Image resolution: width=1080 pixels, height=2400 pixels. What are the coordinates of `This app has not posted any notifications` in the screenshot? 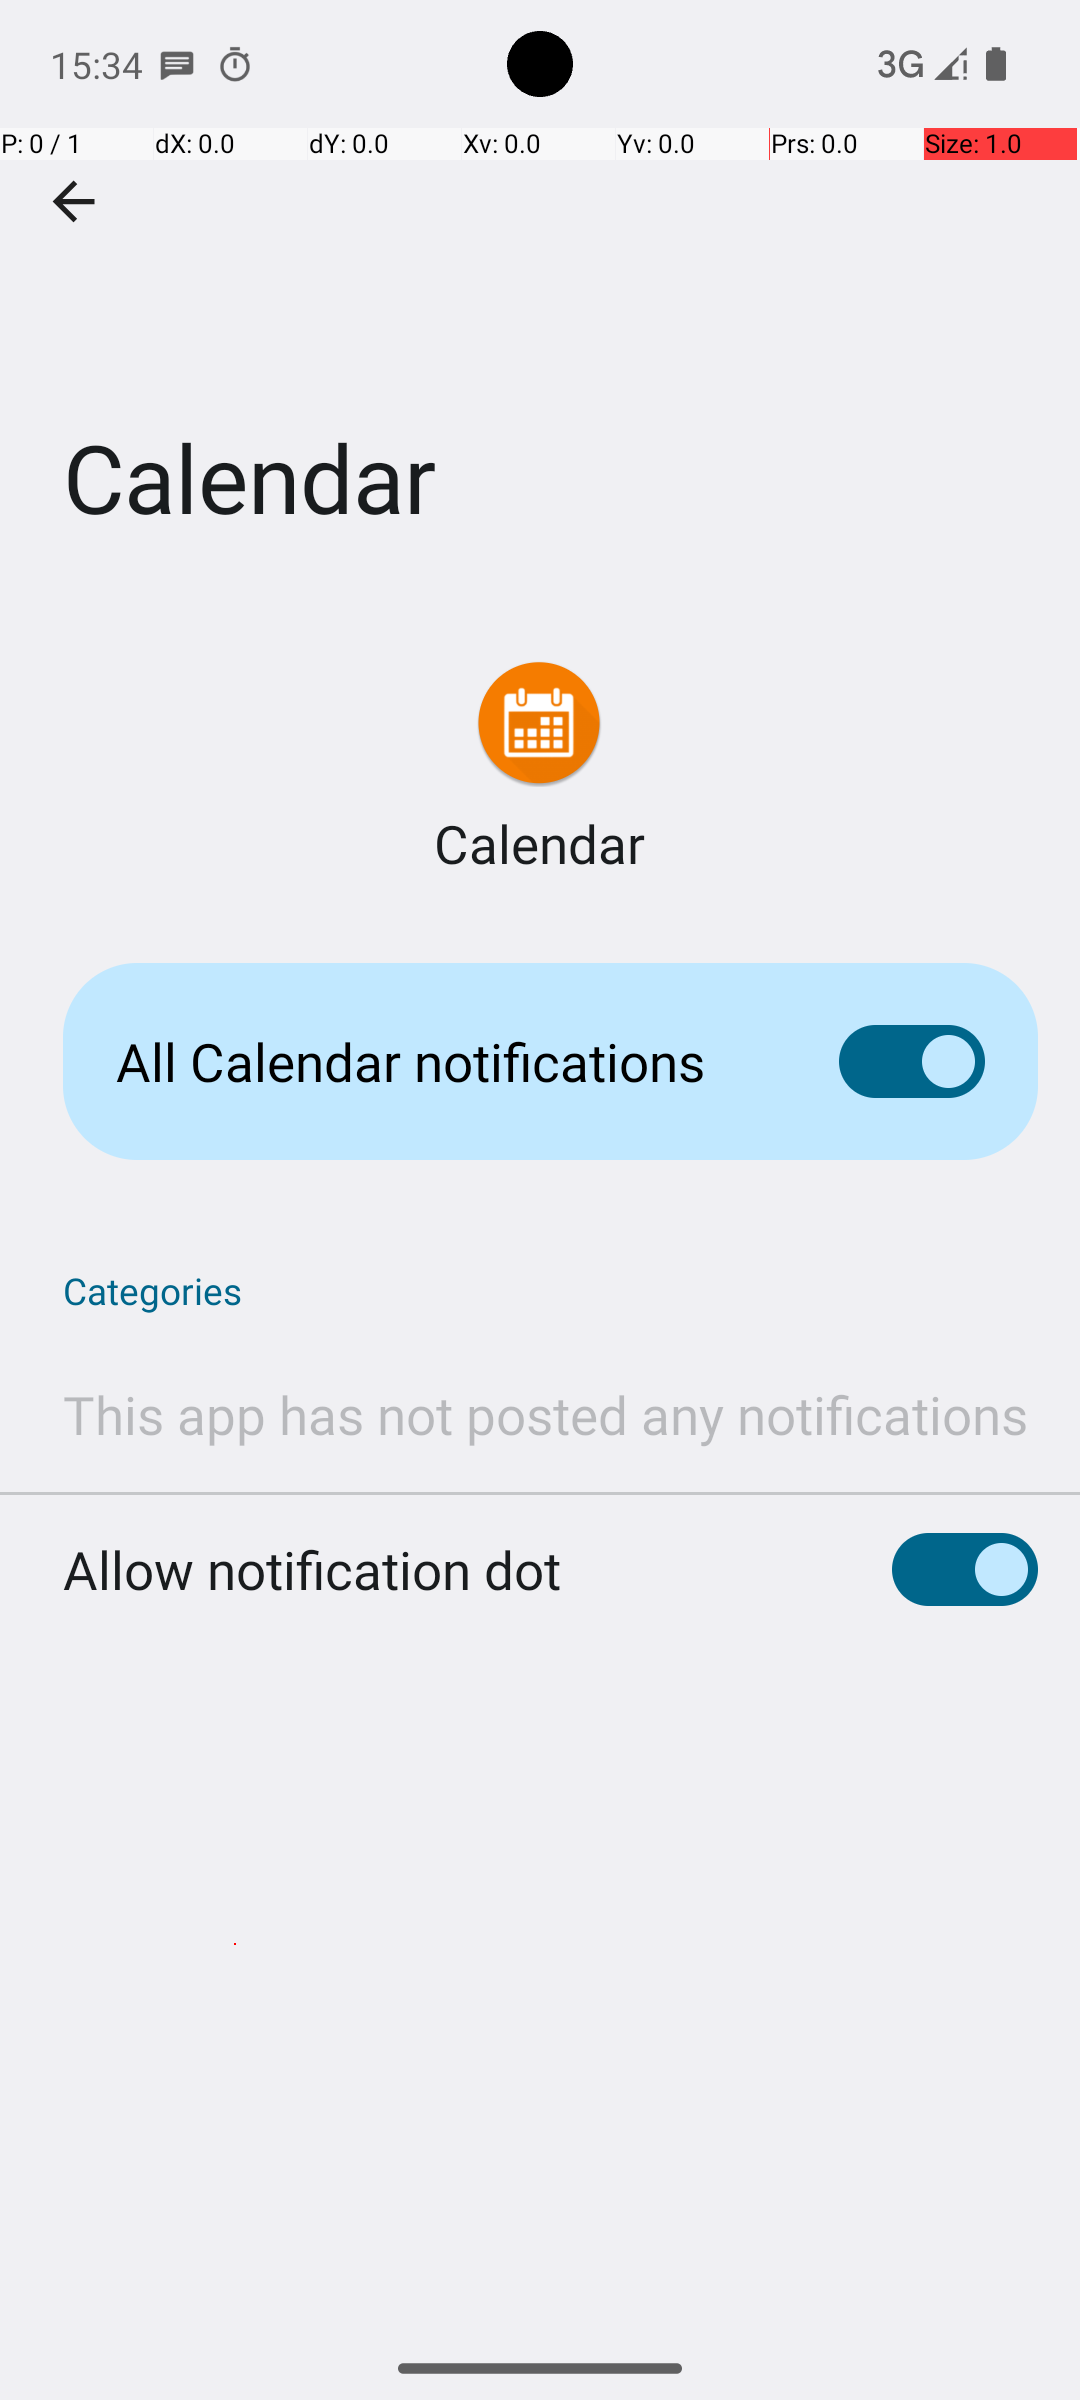 It's located at (546, 1414).